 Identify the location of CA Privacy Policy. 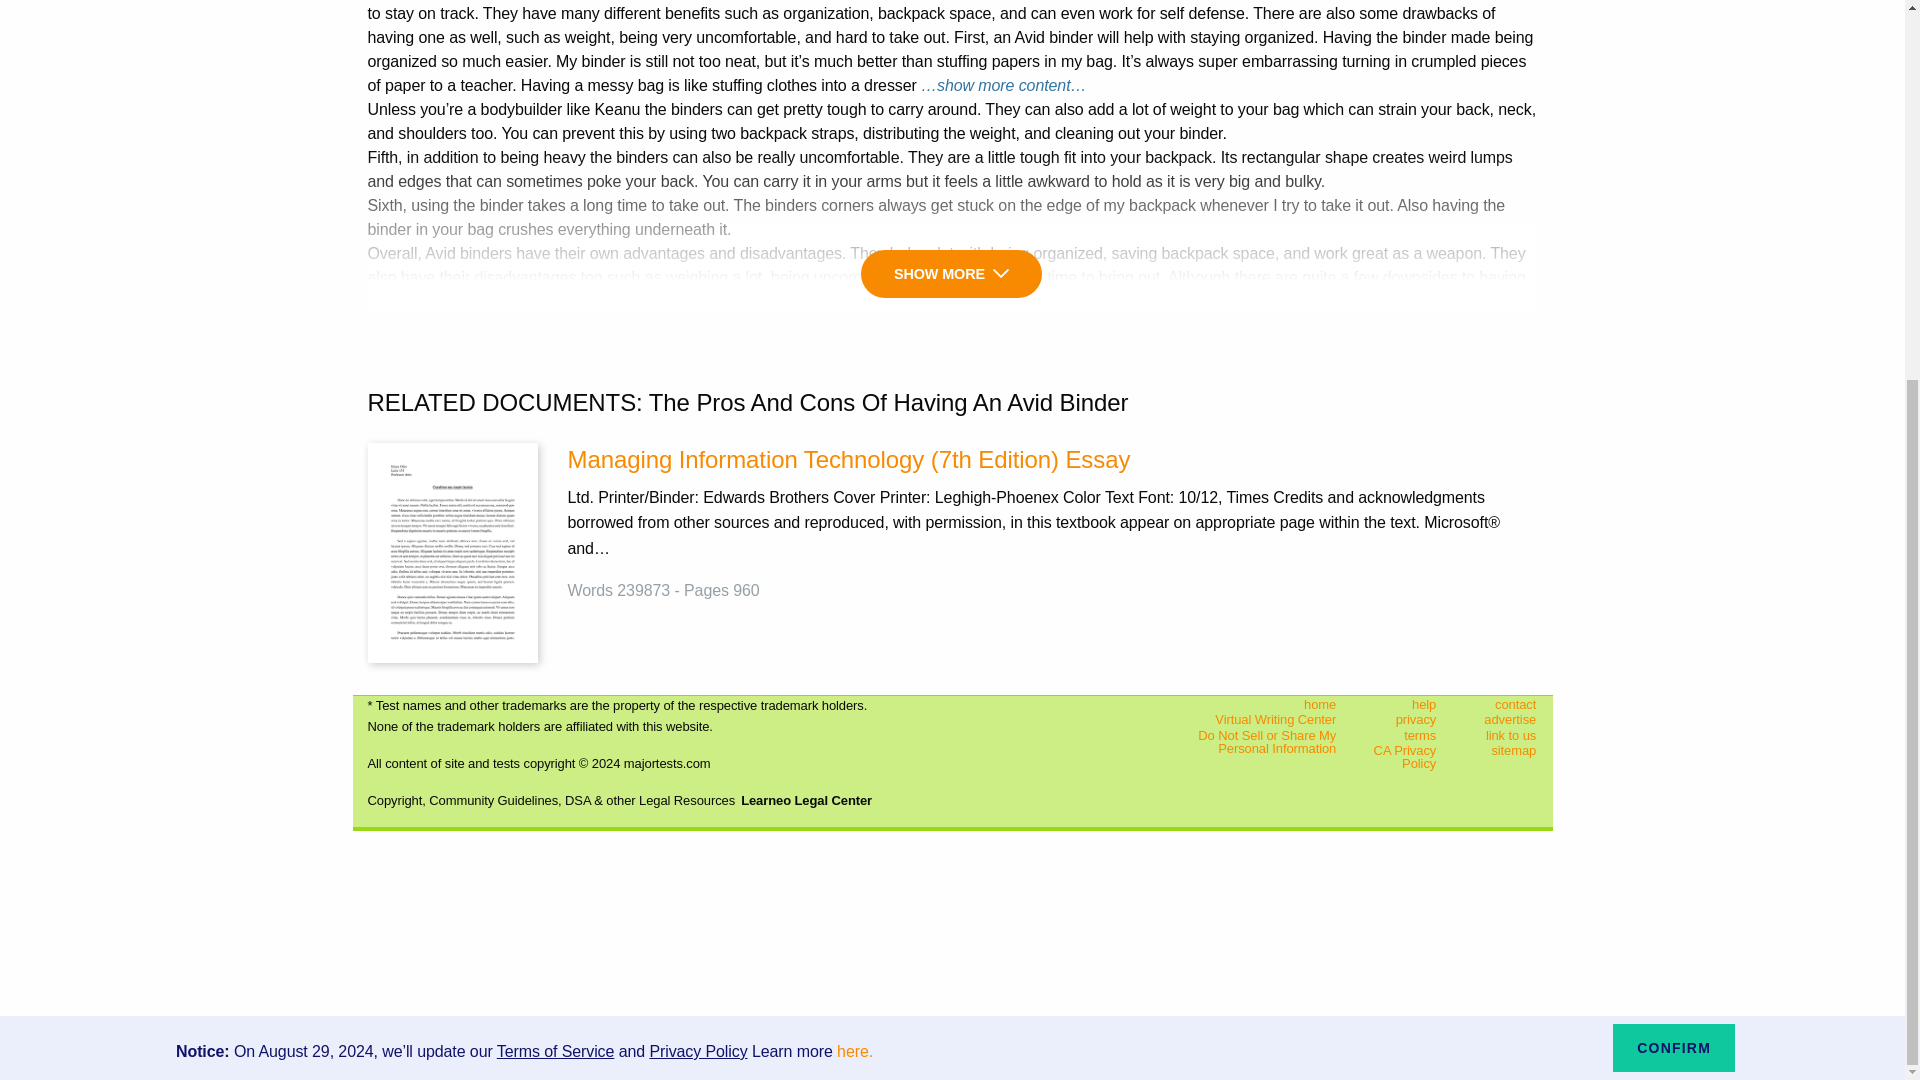
(1402, 758).